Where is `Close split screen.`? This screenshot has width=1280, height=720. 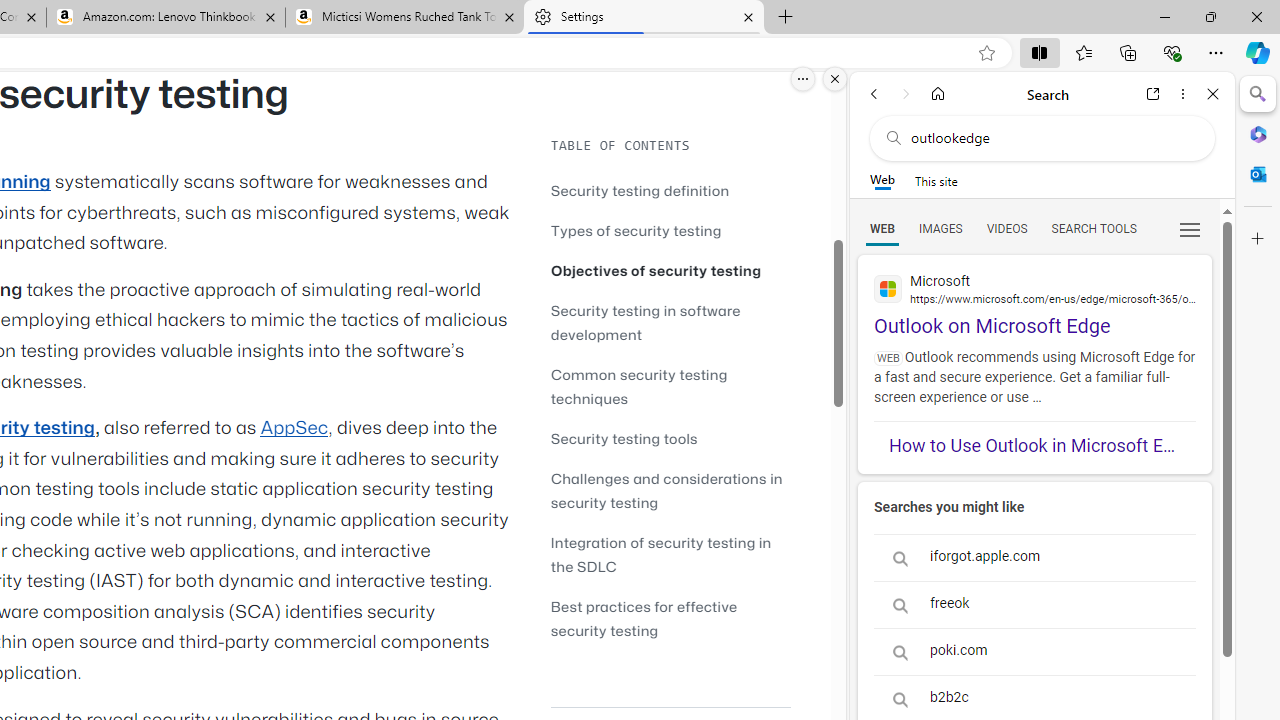
Close split screen. is located at coordinates (835, 79).